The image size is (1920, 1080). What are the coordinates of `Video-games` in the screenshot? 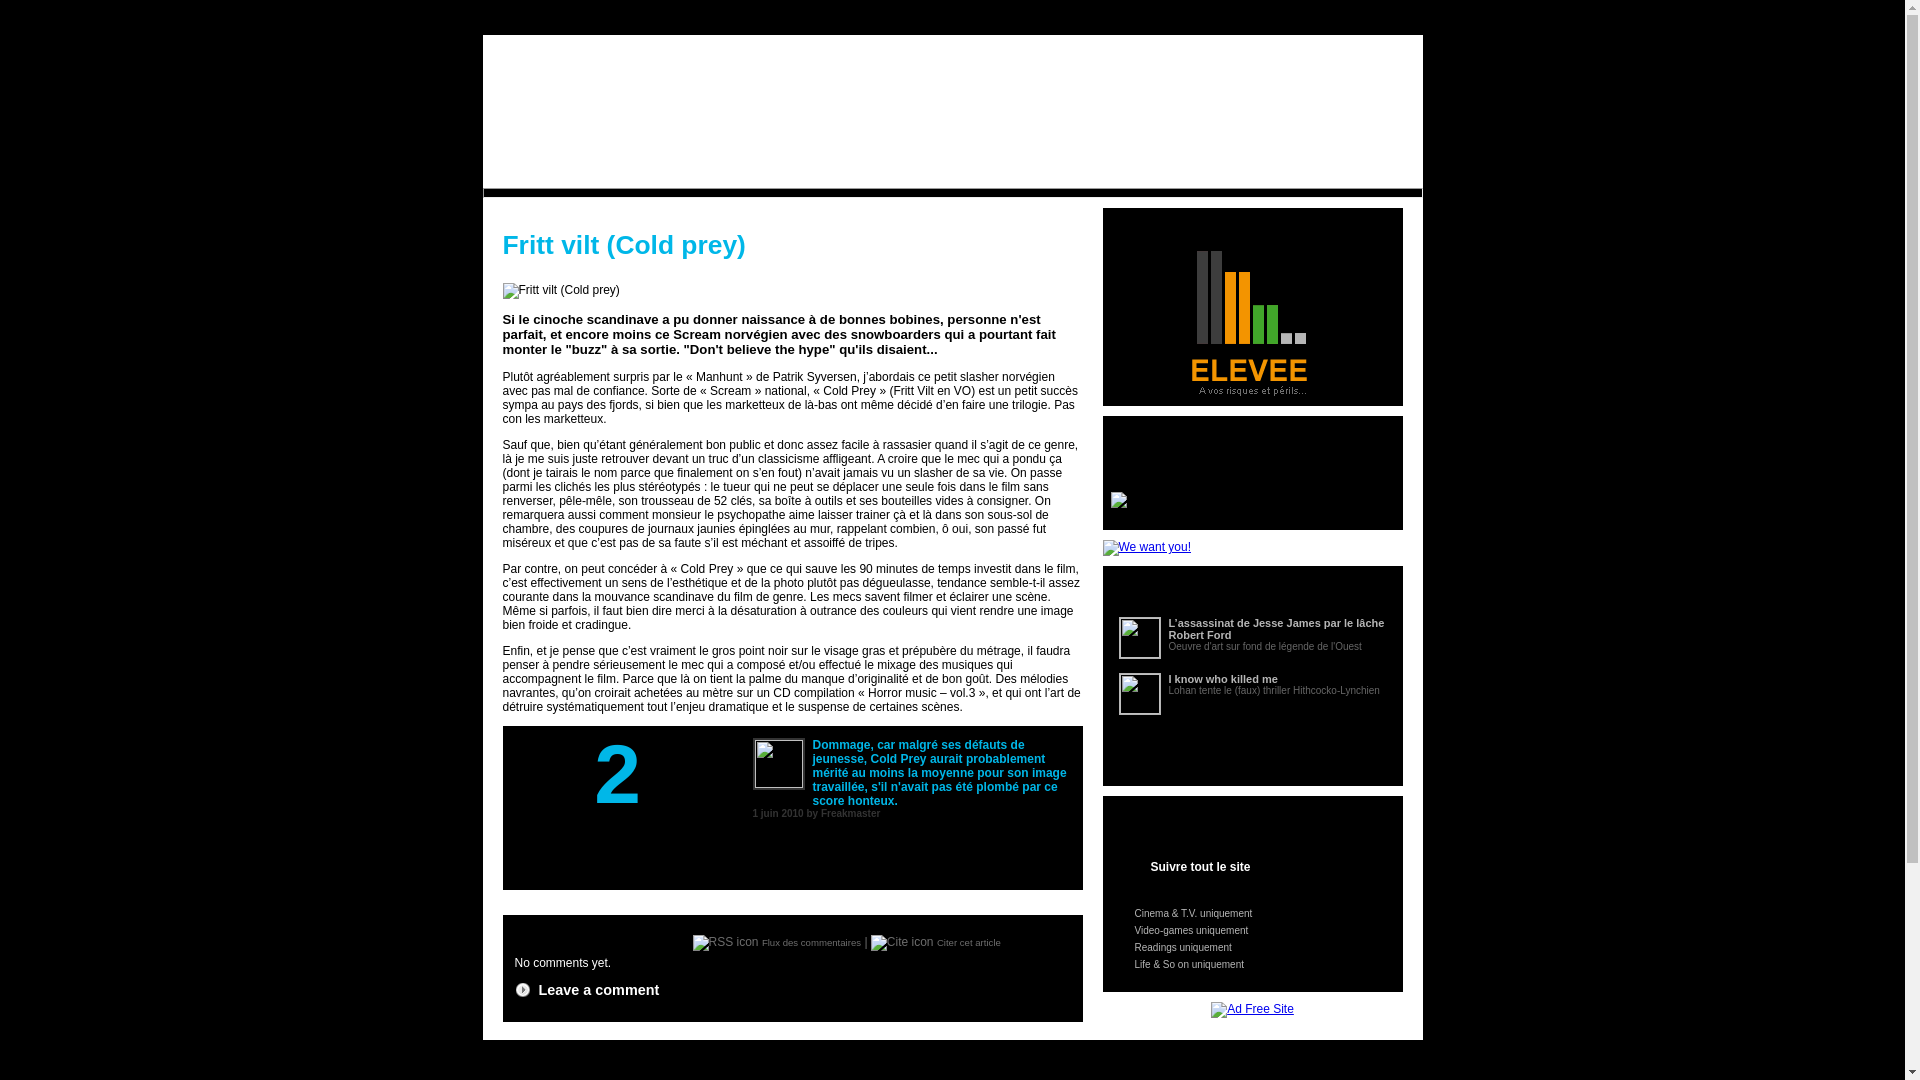 It's located at (660, 172).